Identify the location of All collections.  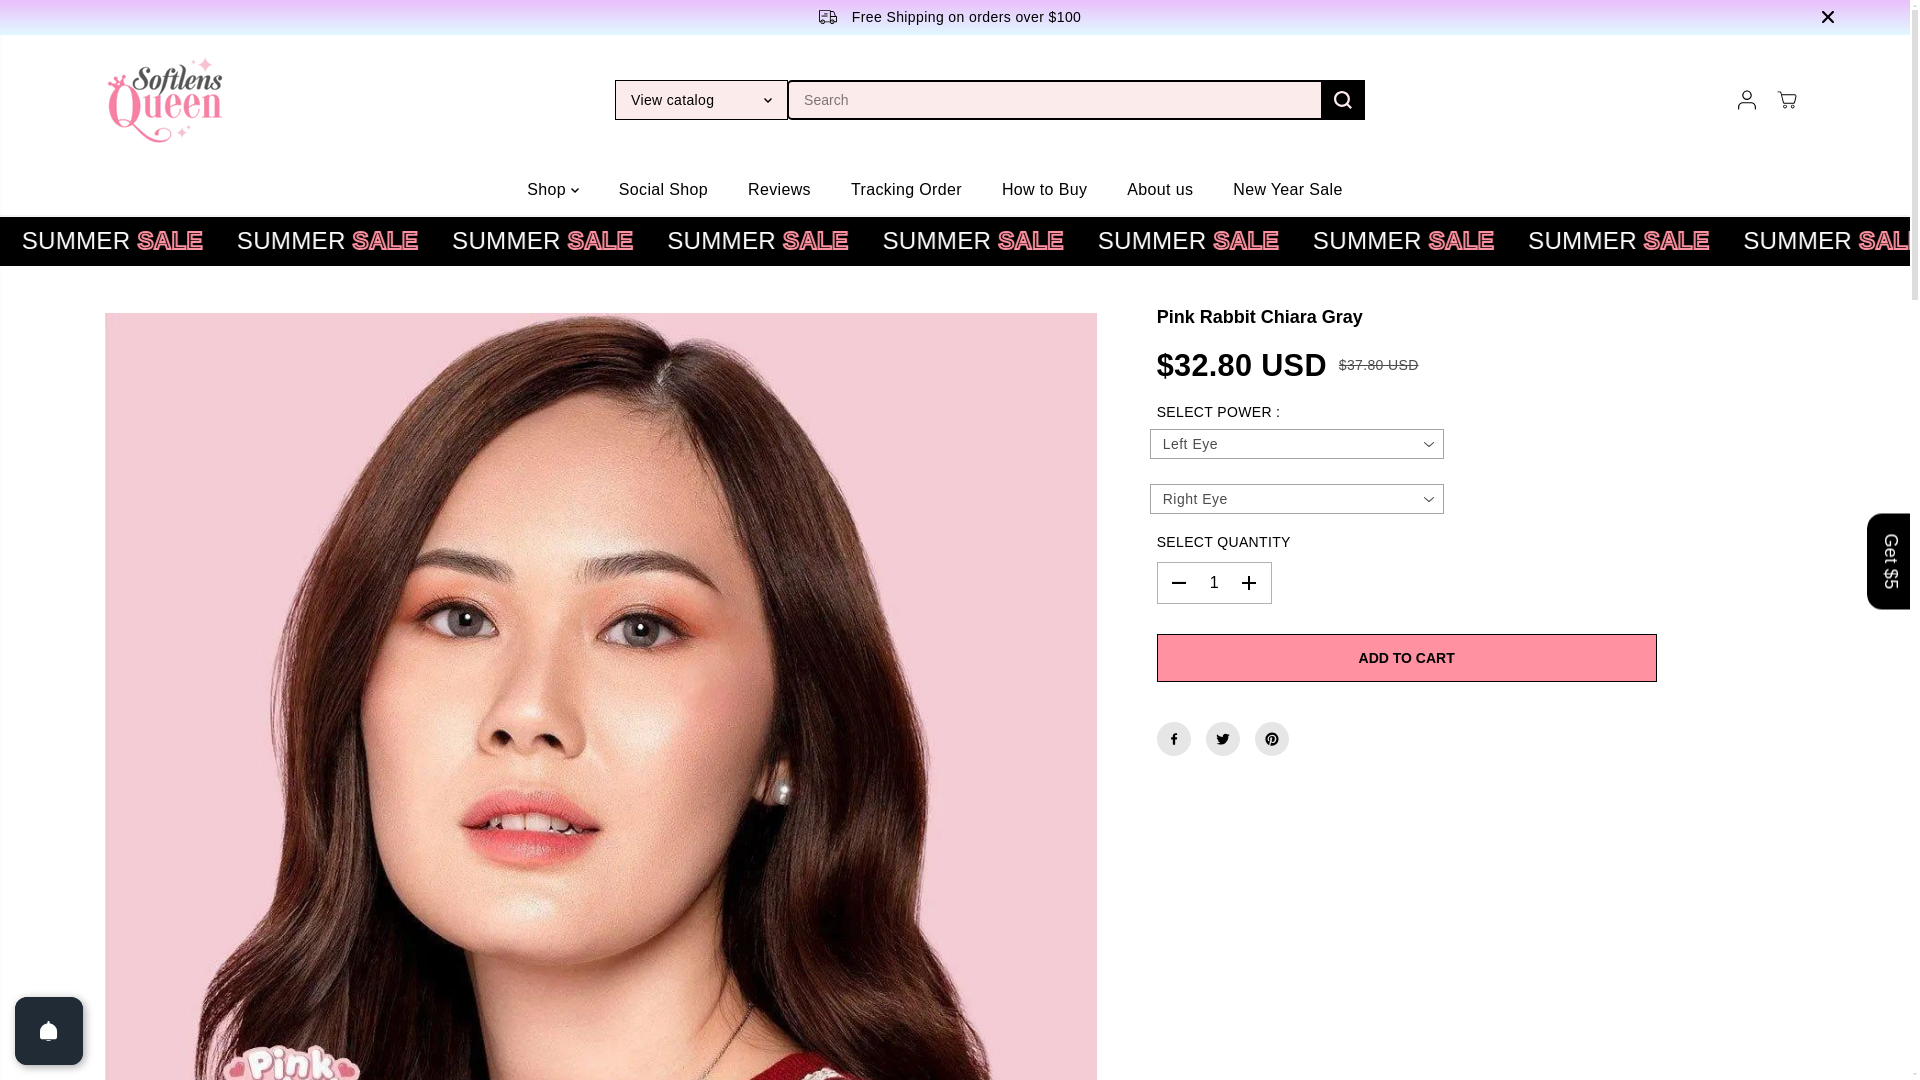
(36, 240).